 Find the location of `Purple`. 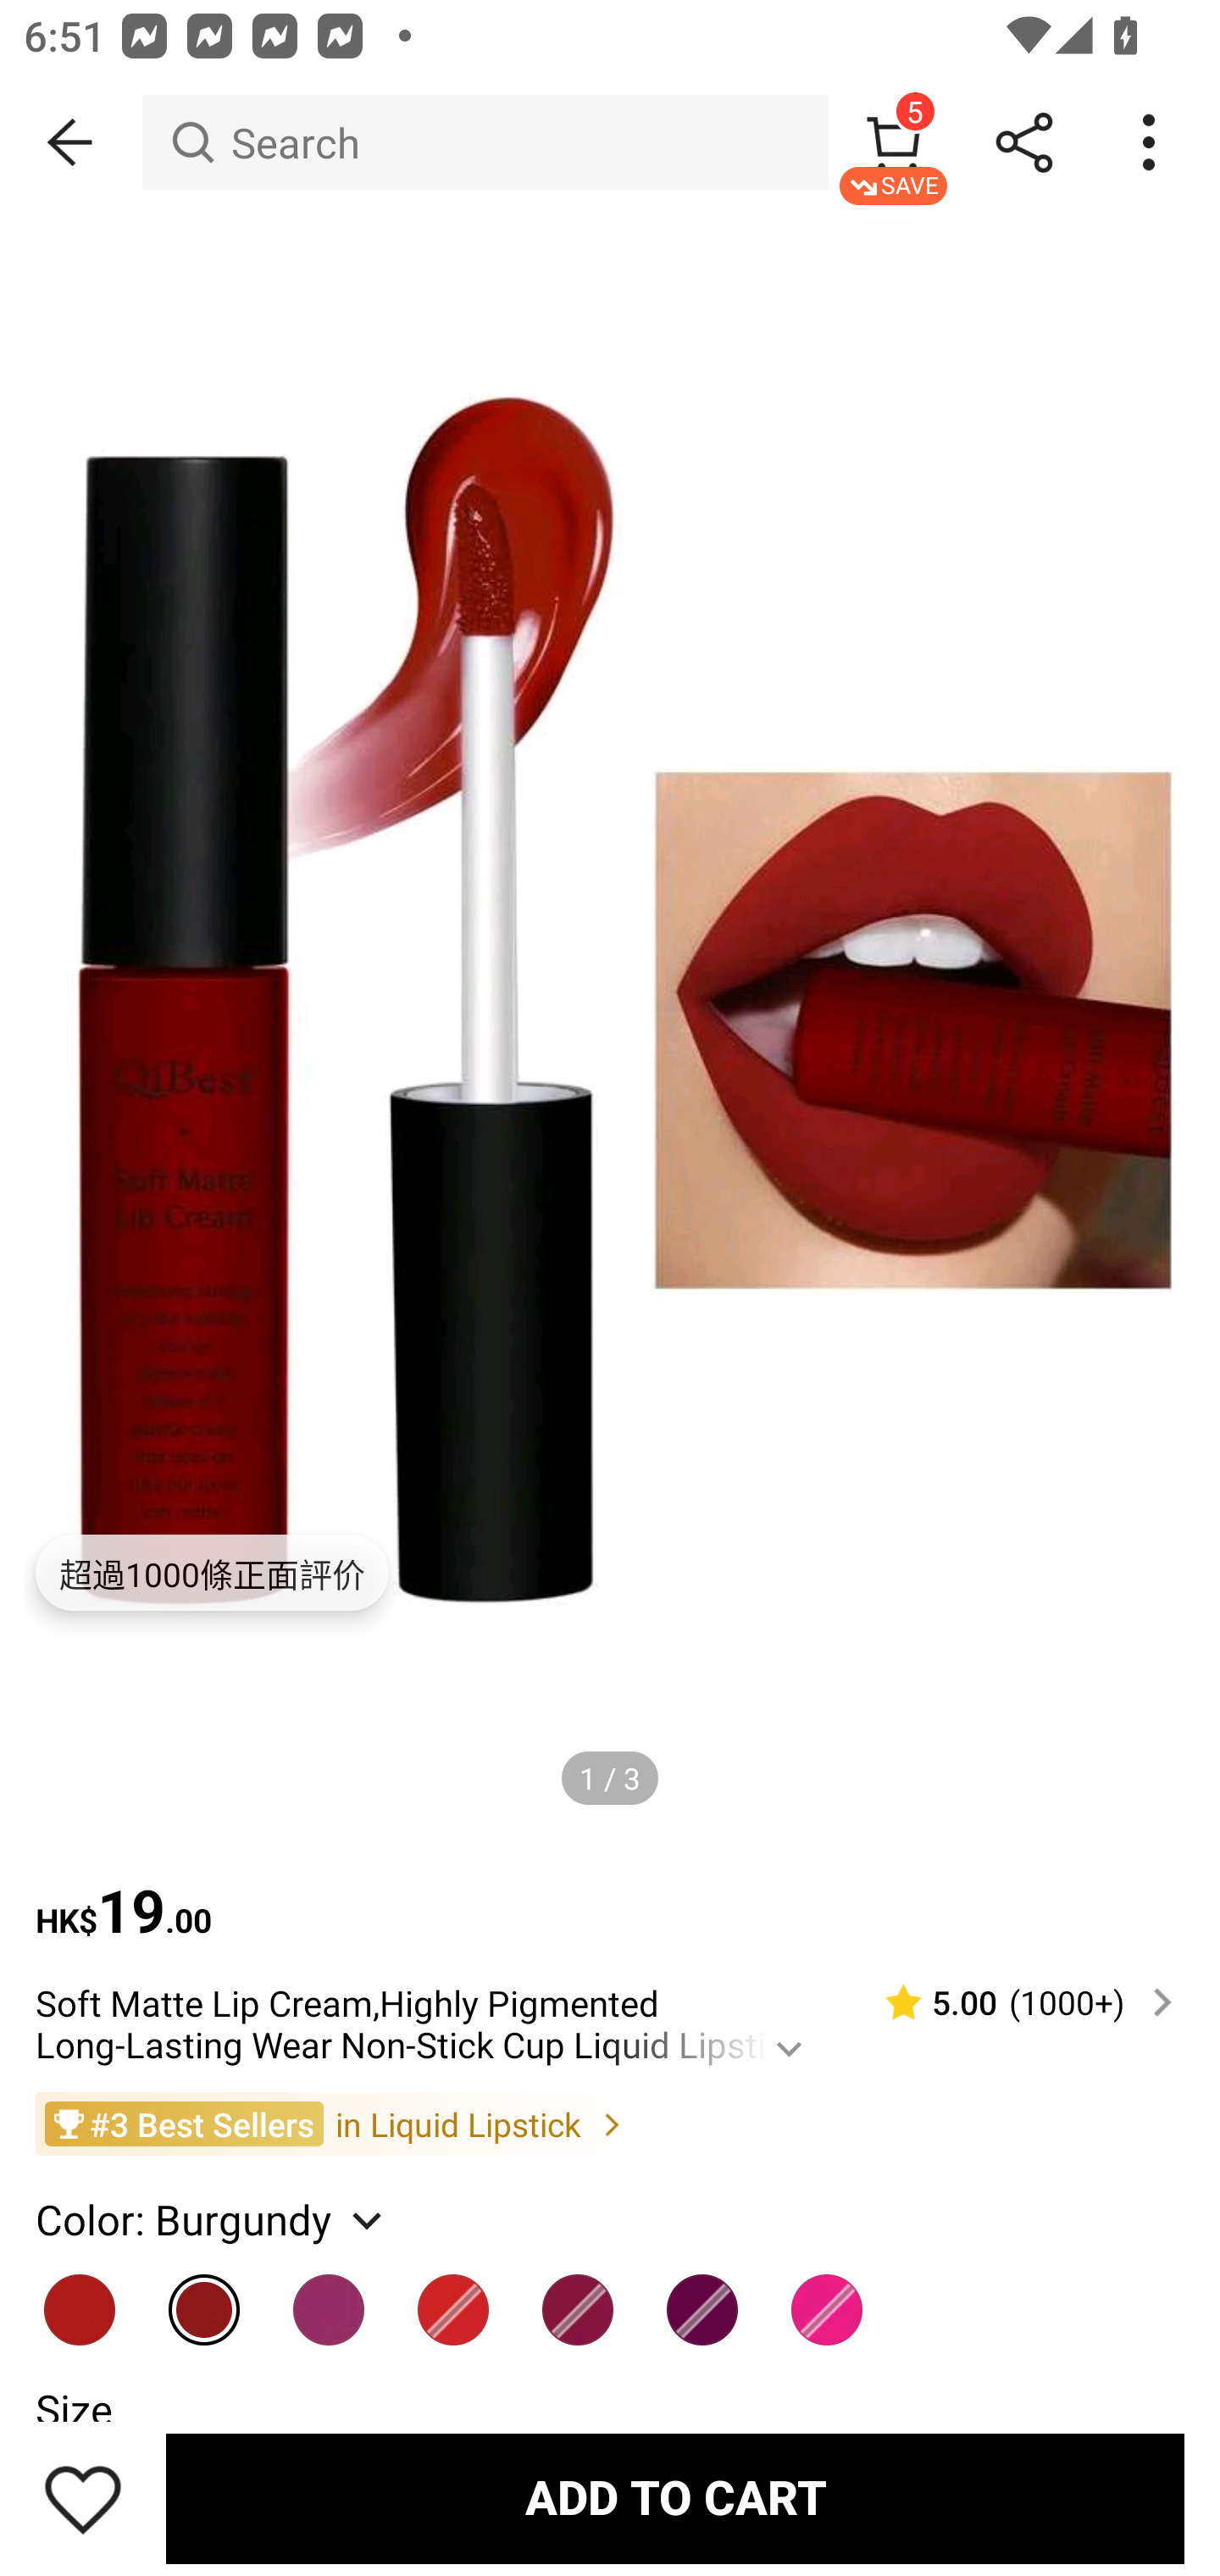

Purple is located at coordinates (702, 2296).